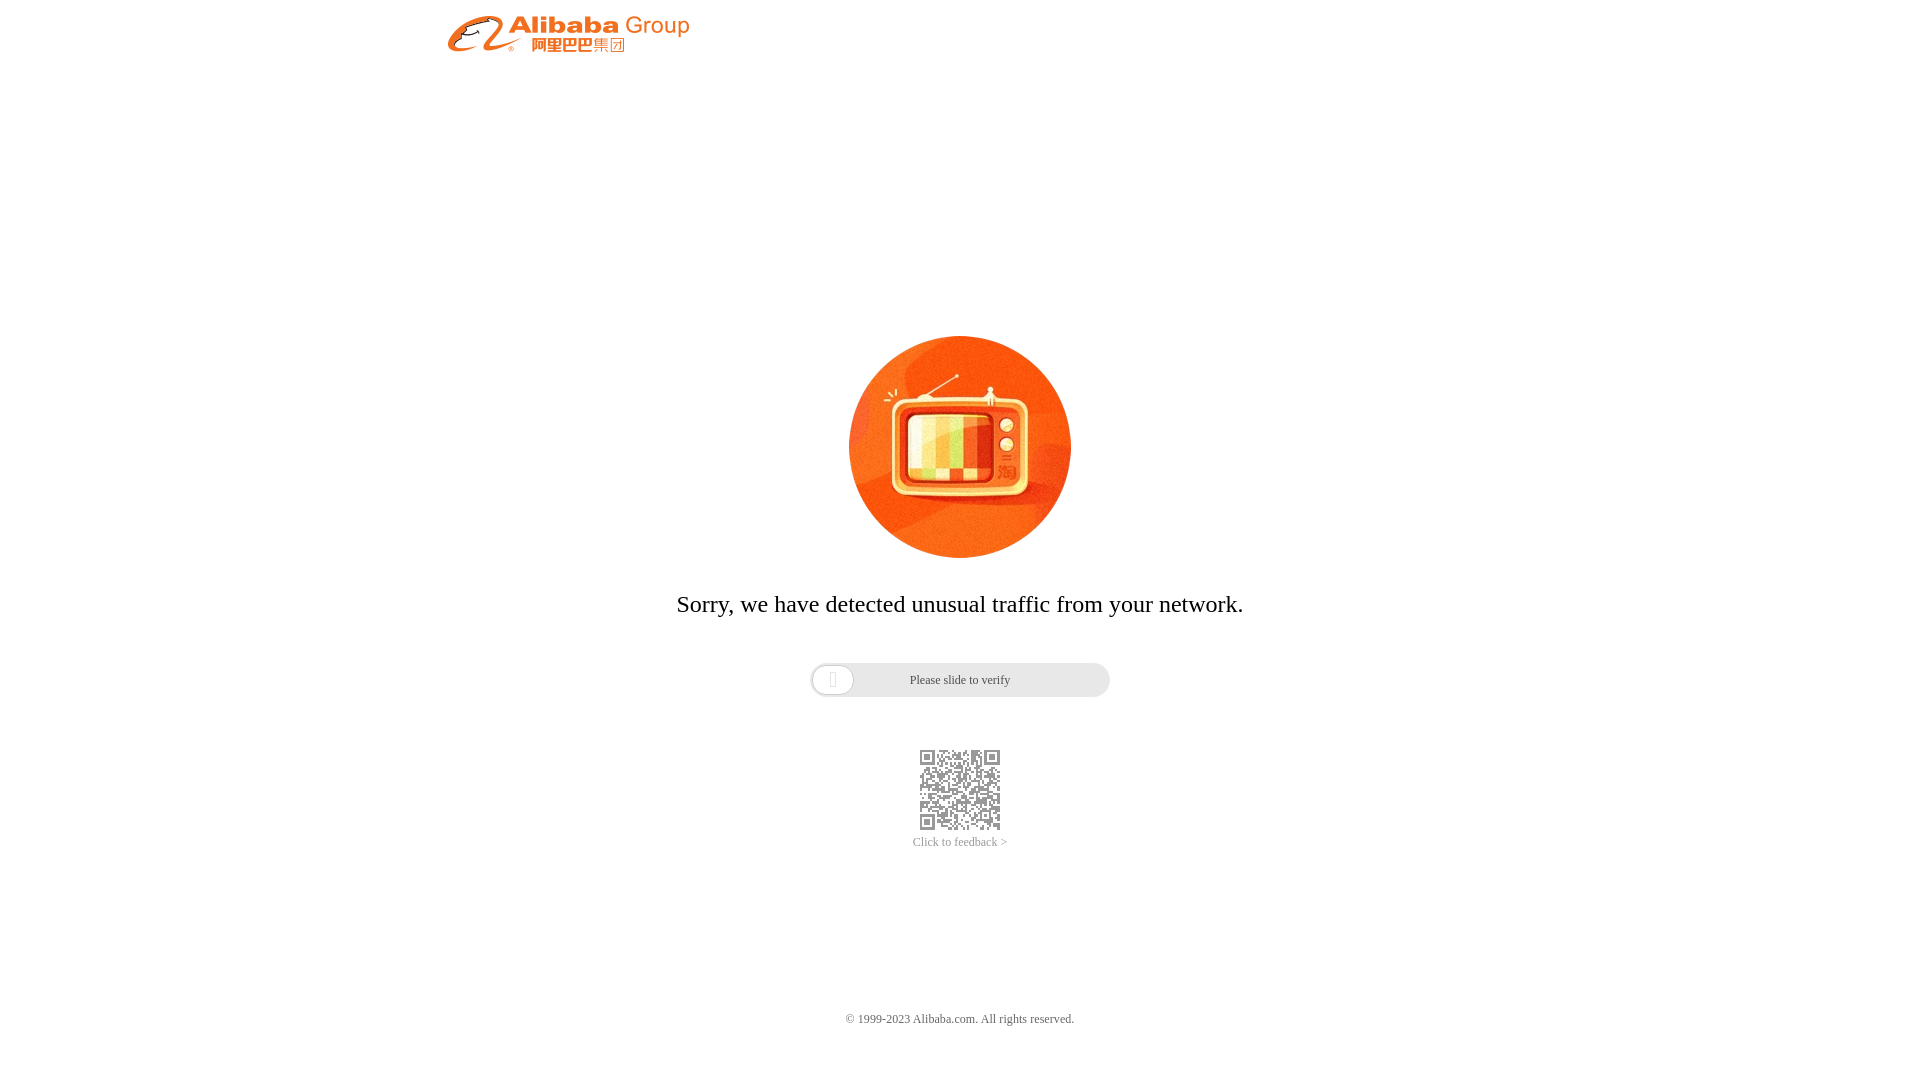  I want to click on Click to feedback >, so click(960, 842).